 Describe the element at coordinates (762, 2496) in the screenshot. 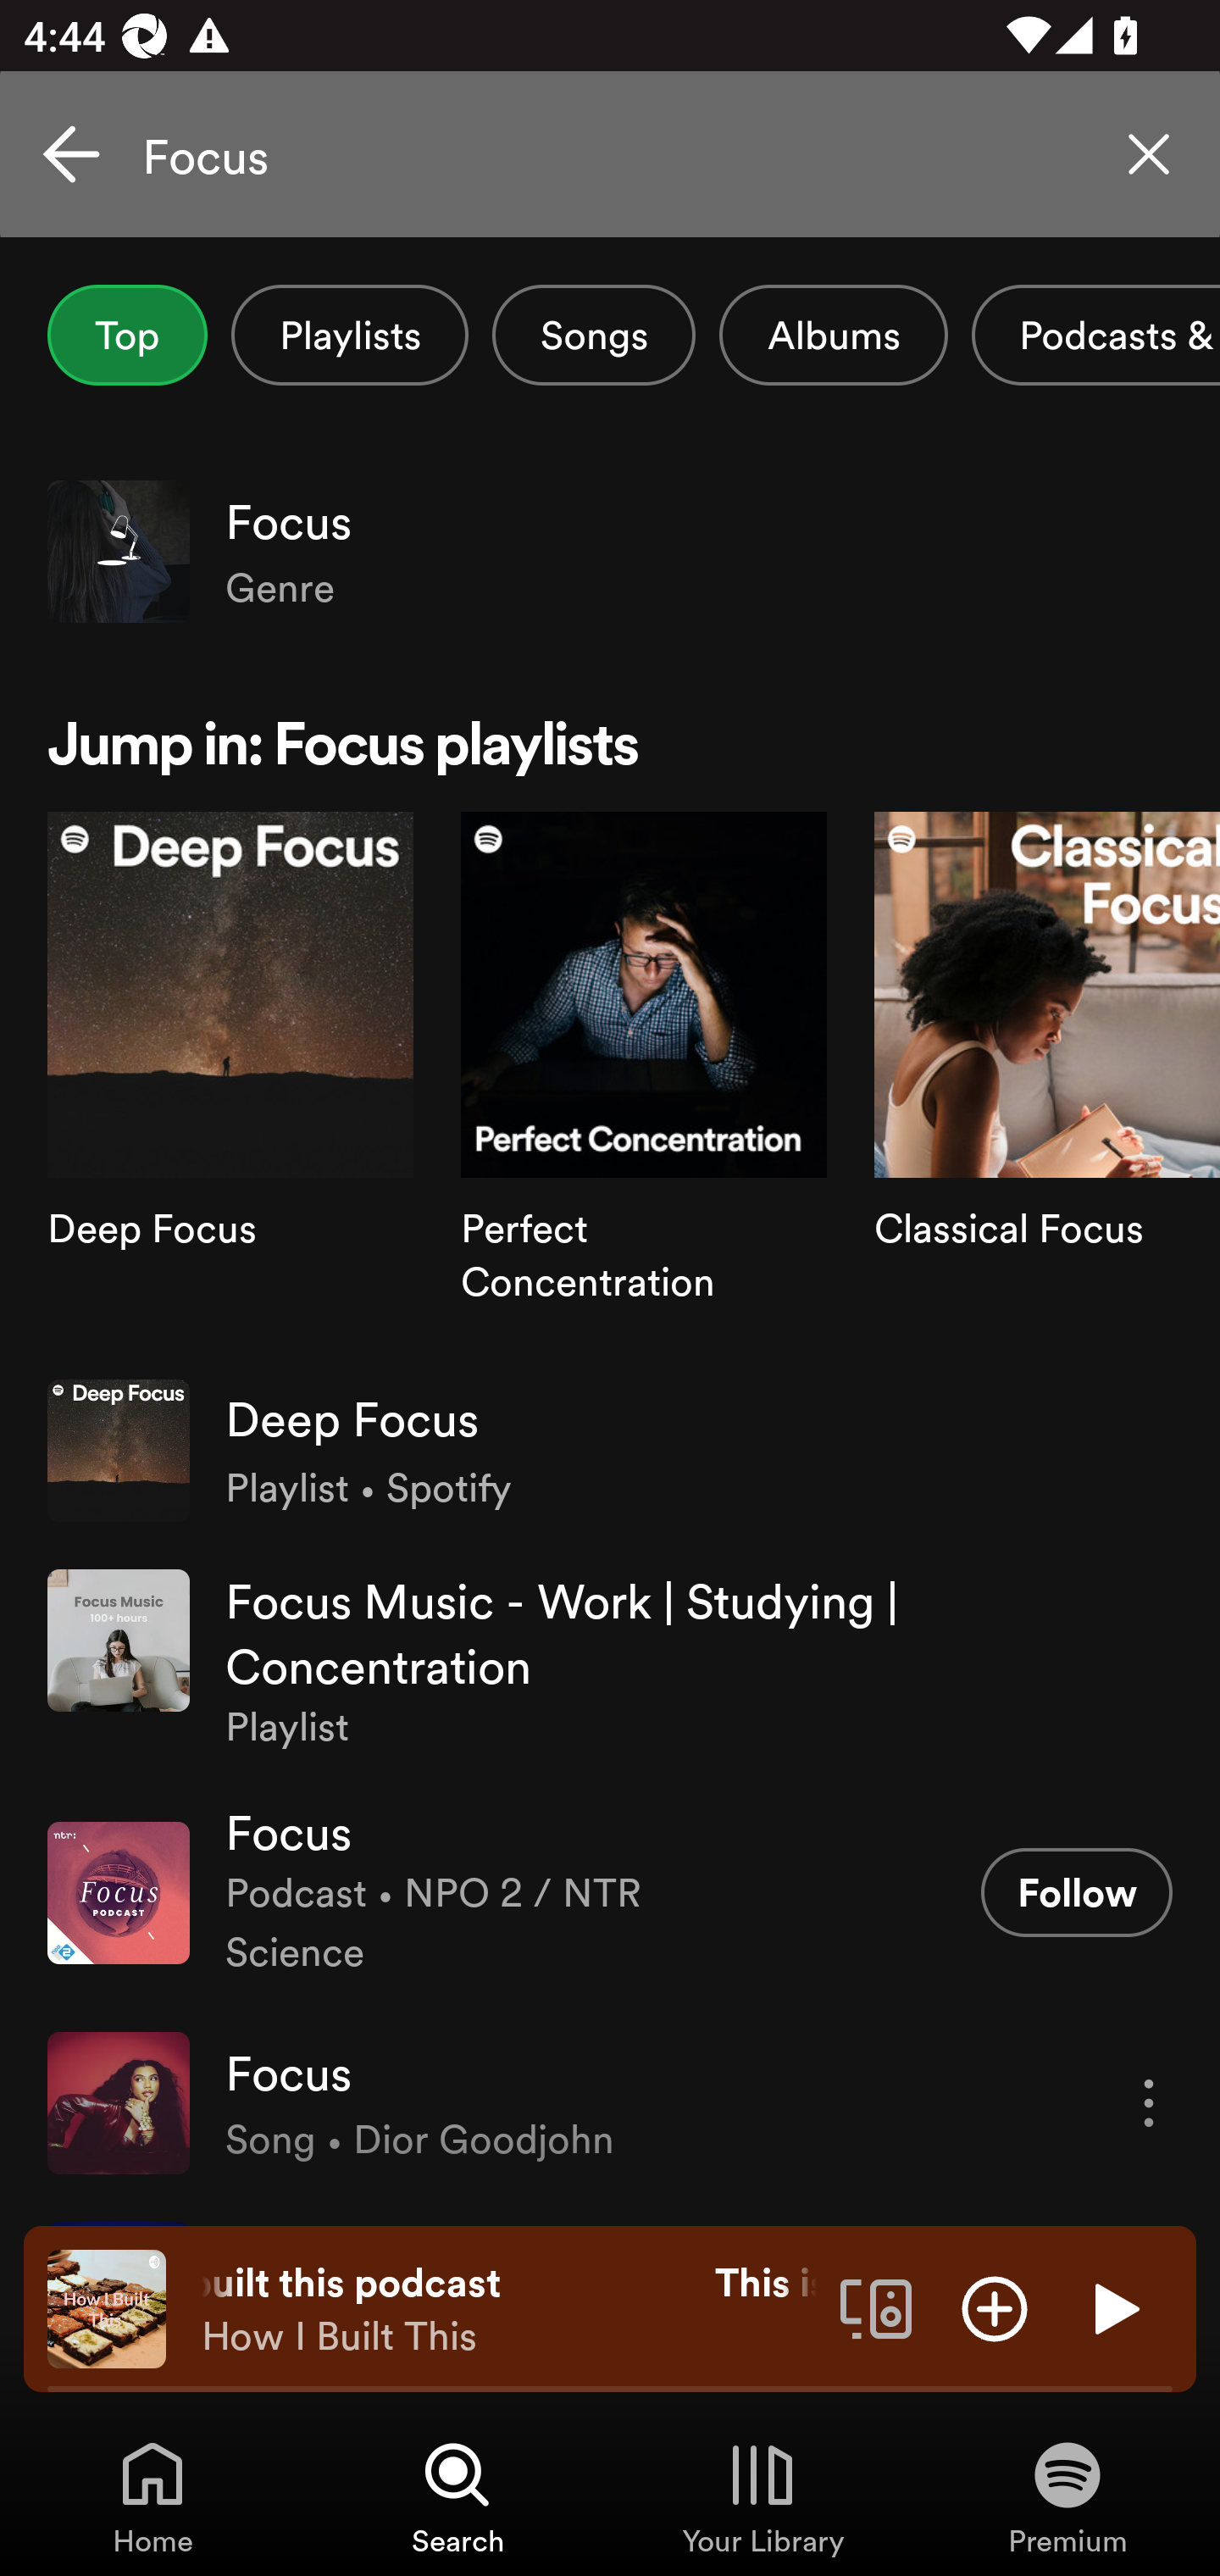

I see `Your Library, Tab 3 of 4 Your Library Your Library` at that location.